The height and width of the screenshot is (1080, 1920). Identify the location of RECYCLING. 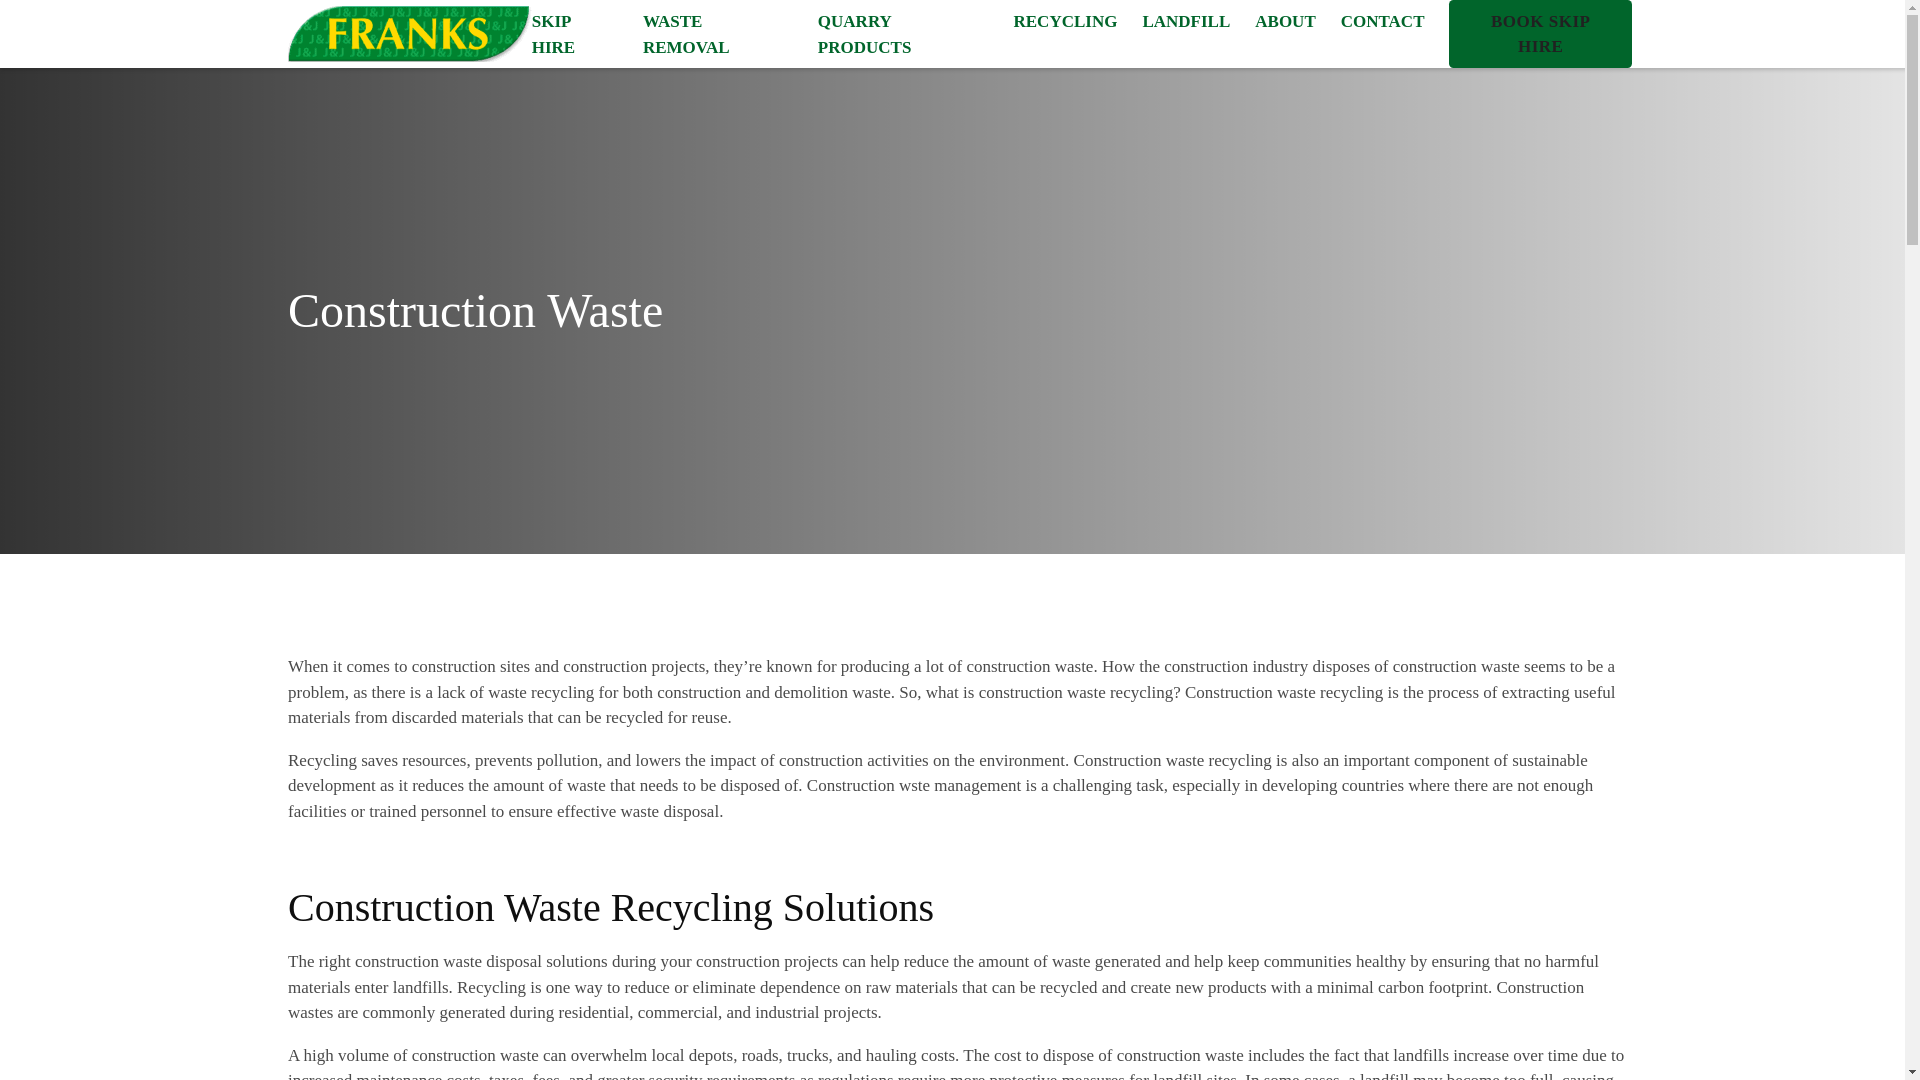
(1065, 21).